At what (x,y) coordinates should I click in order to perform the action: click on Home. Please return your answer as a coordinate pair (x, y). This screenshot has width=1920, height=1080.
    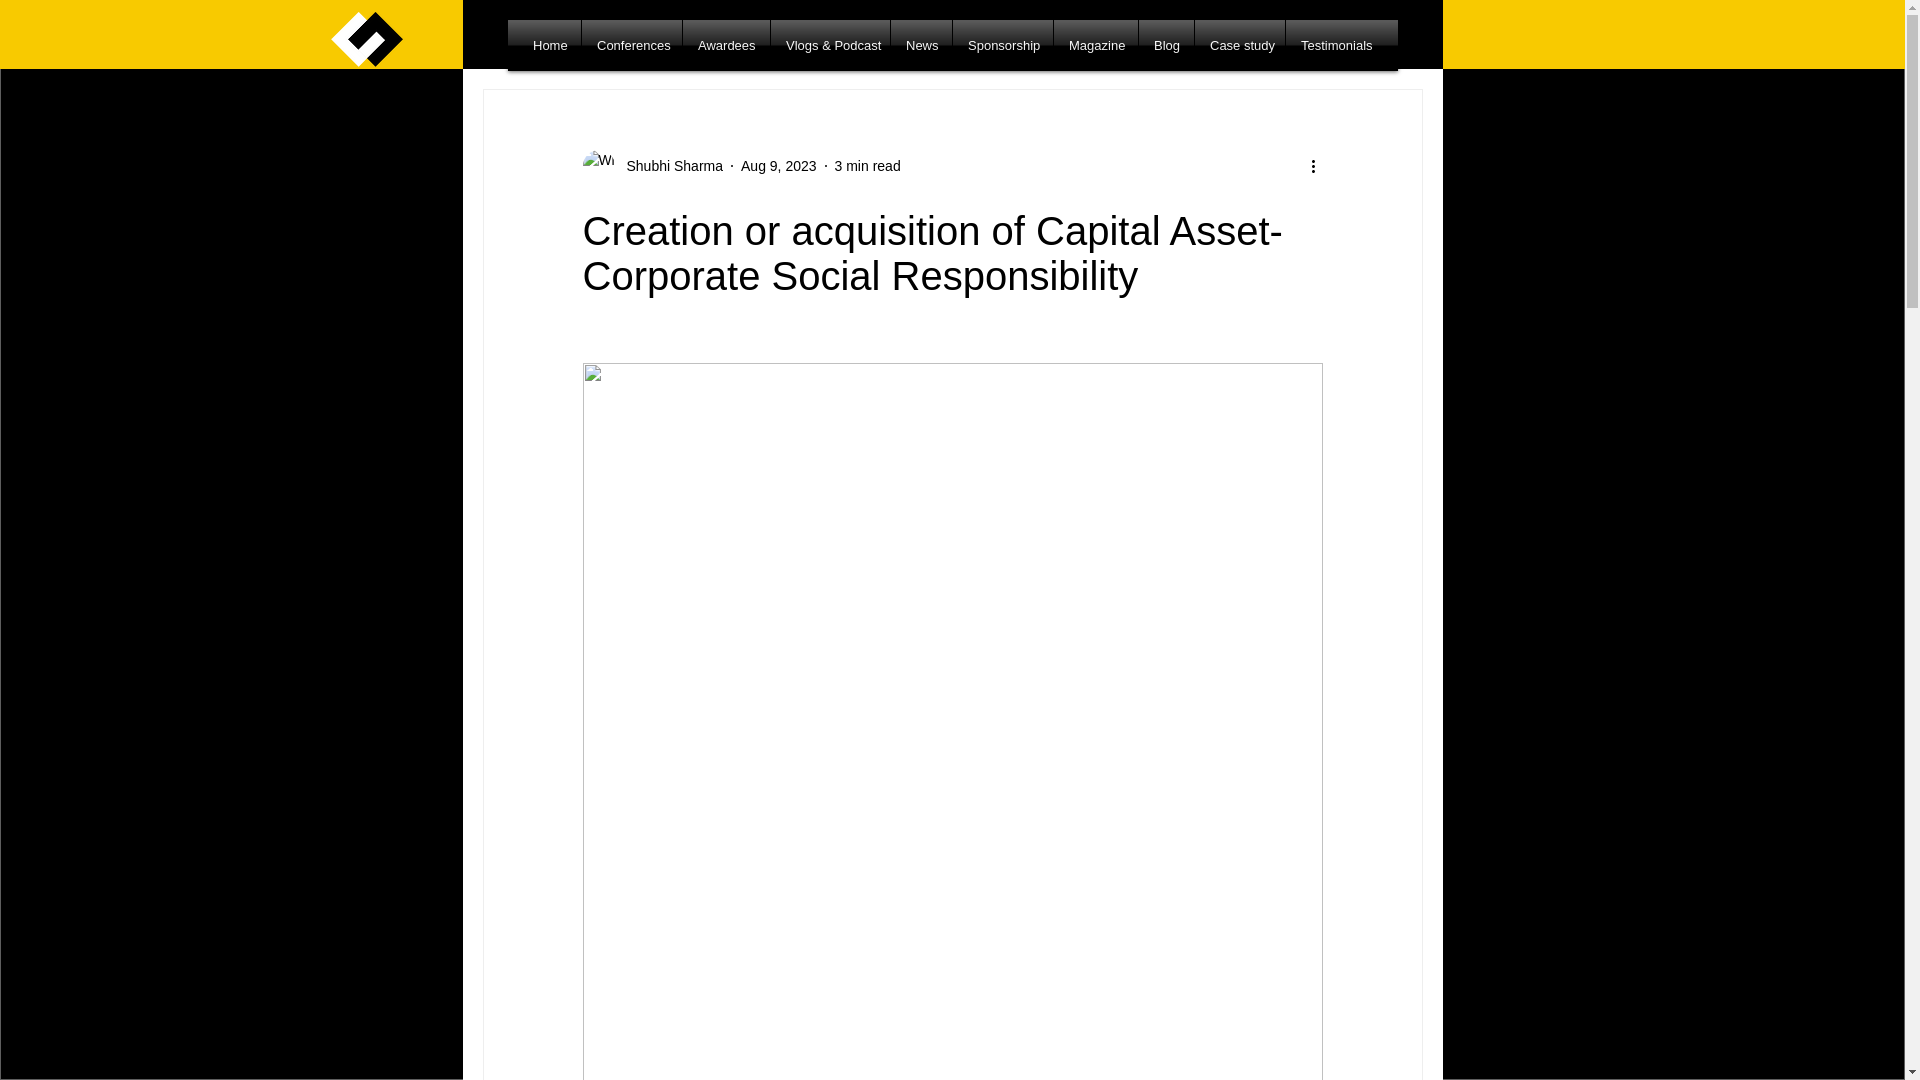
    Looking at the image, I should click on (550, 46).